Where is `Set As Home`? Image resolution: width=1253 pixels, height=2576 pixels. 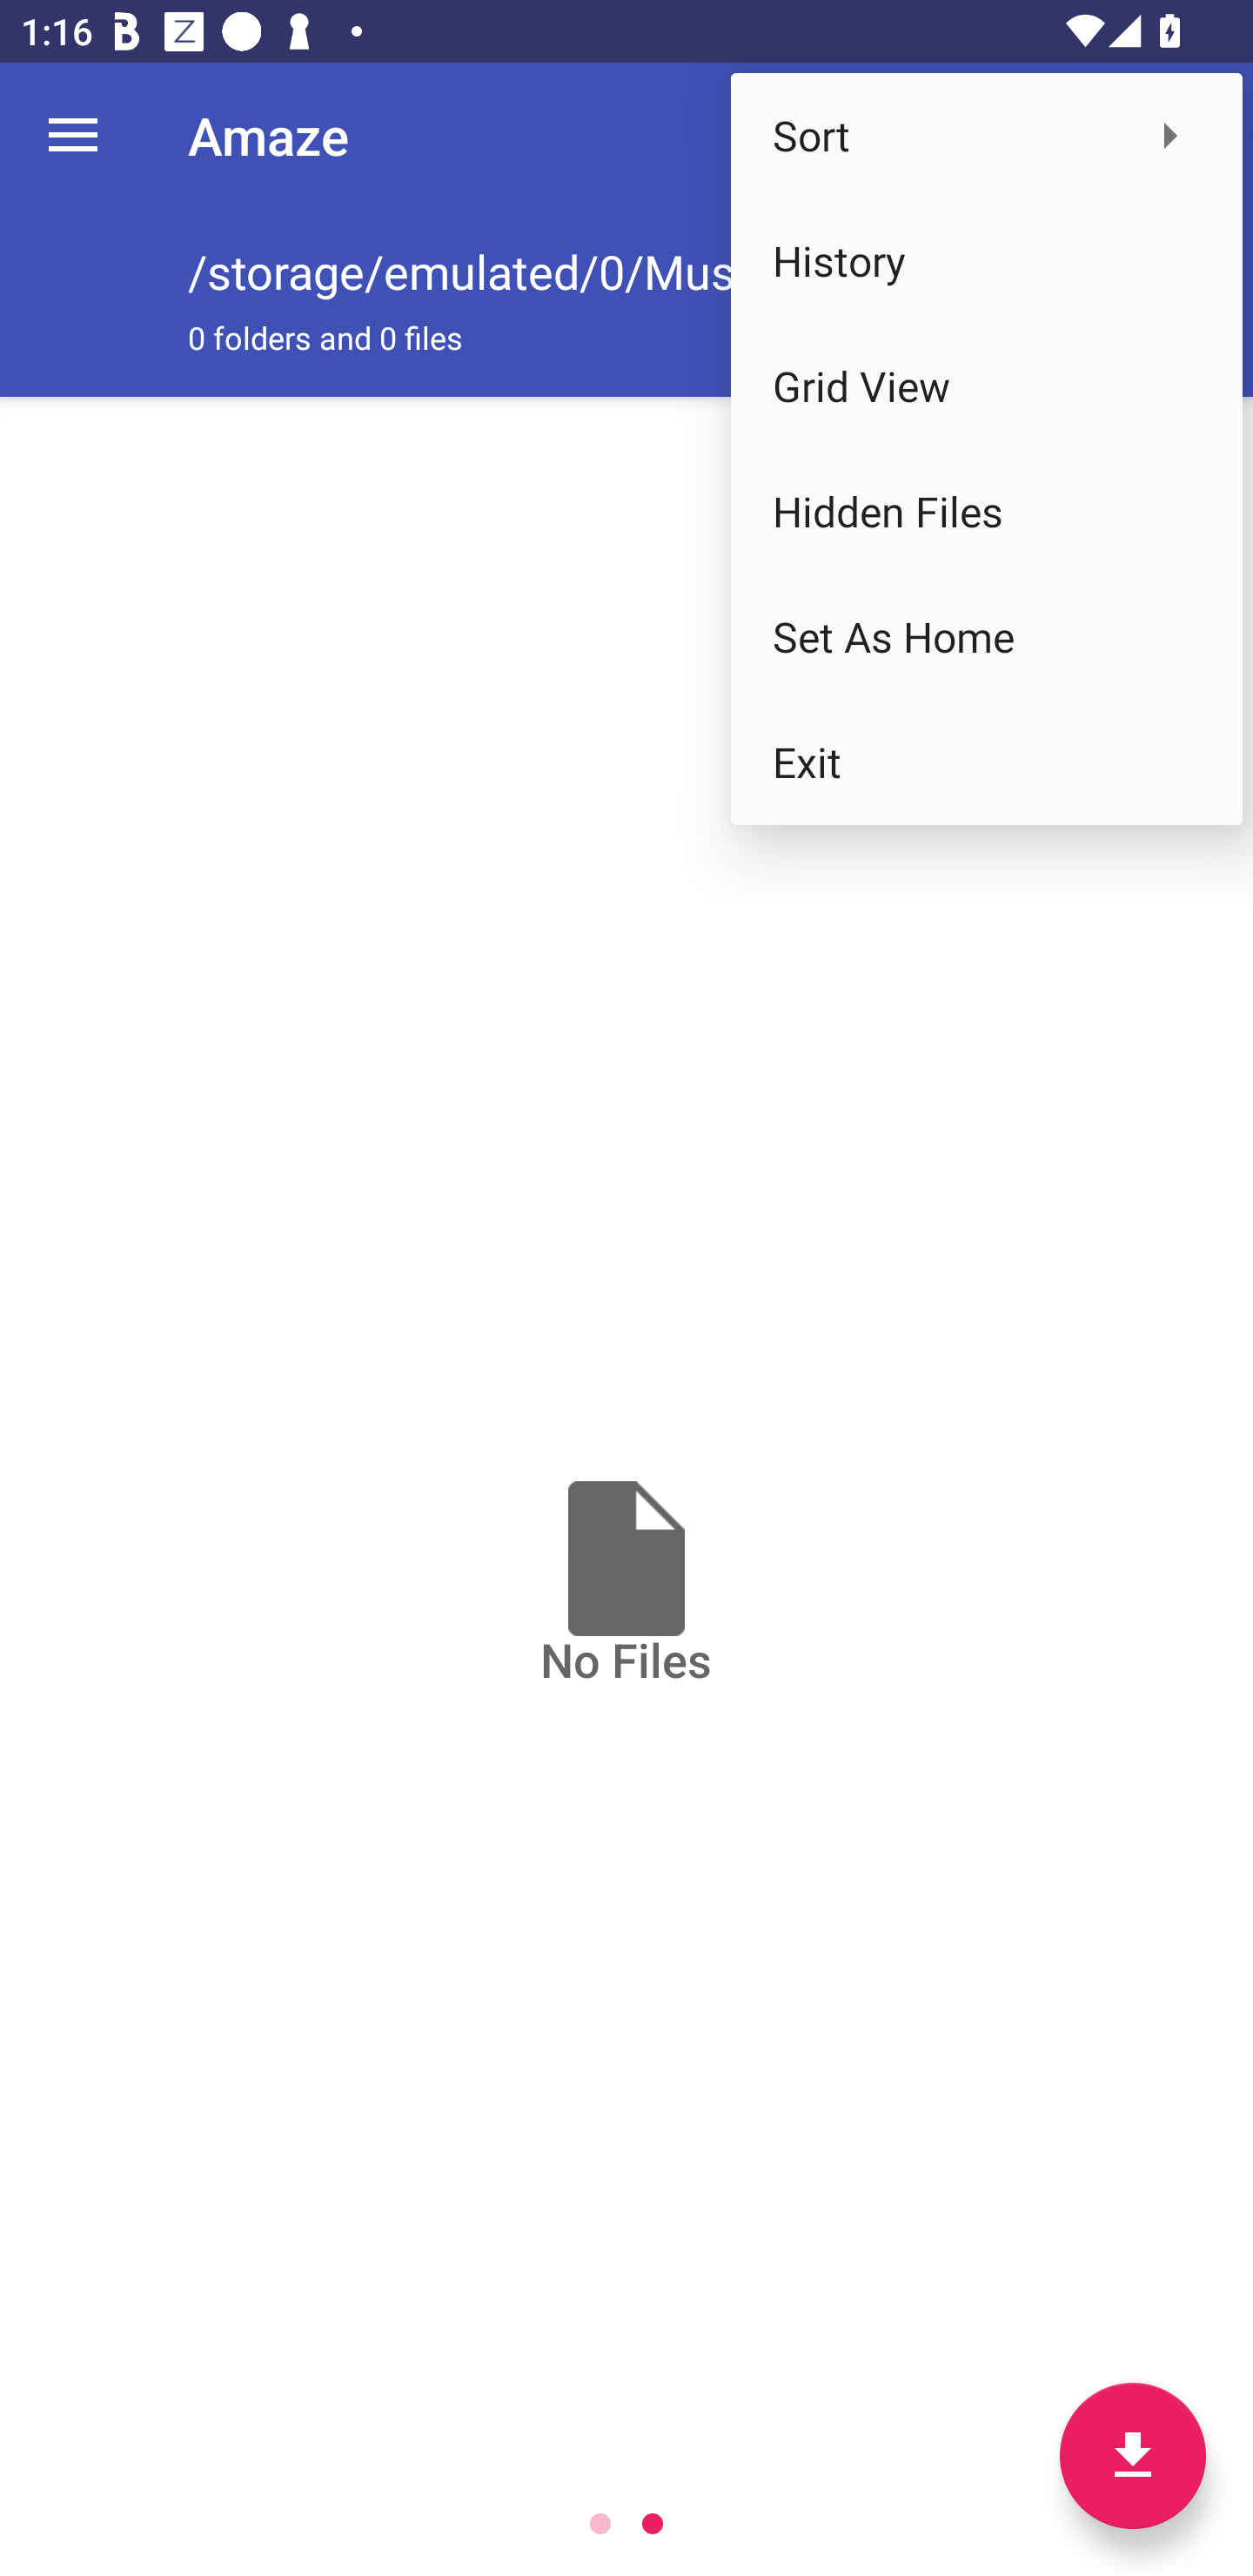
Set As Home is located at coordinates (987, 637).